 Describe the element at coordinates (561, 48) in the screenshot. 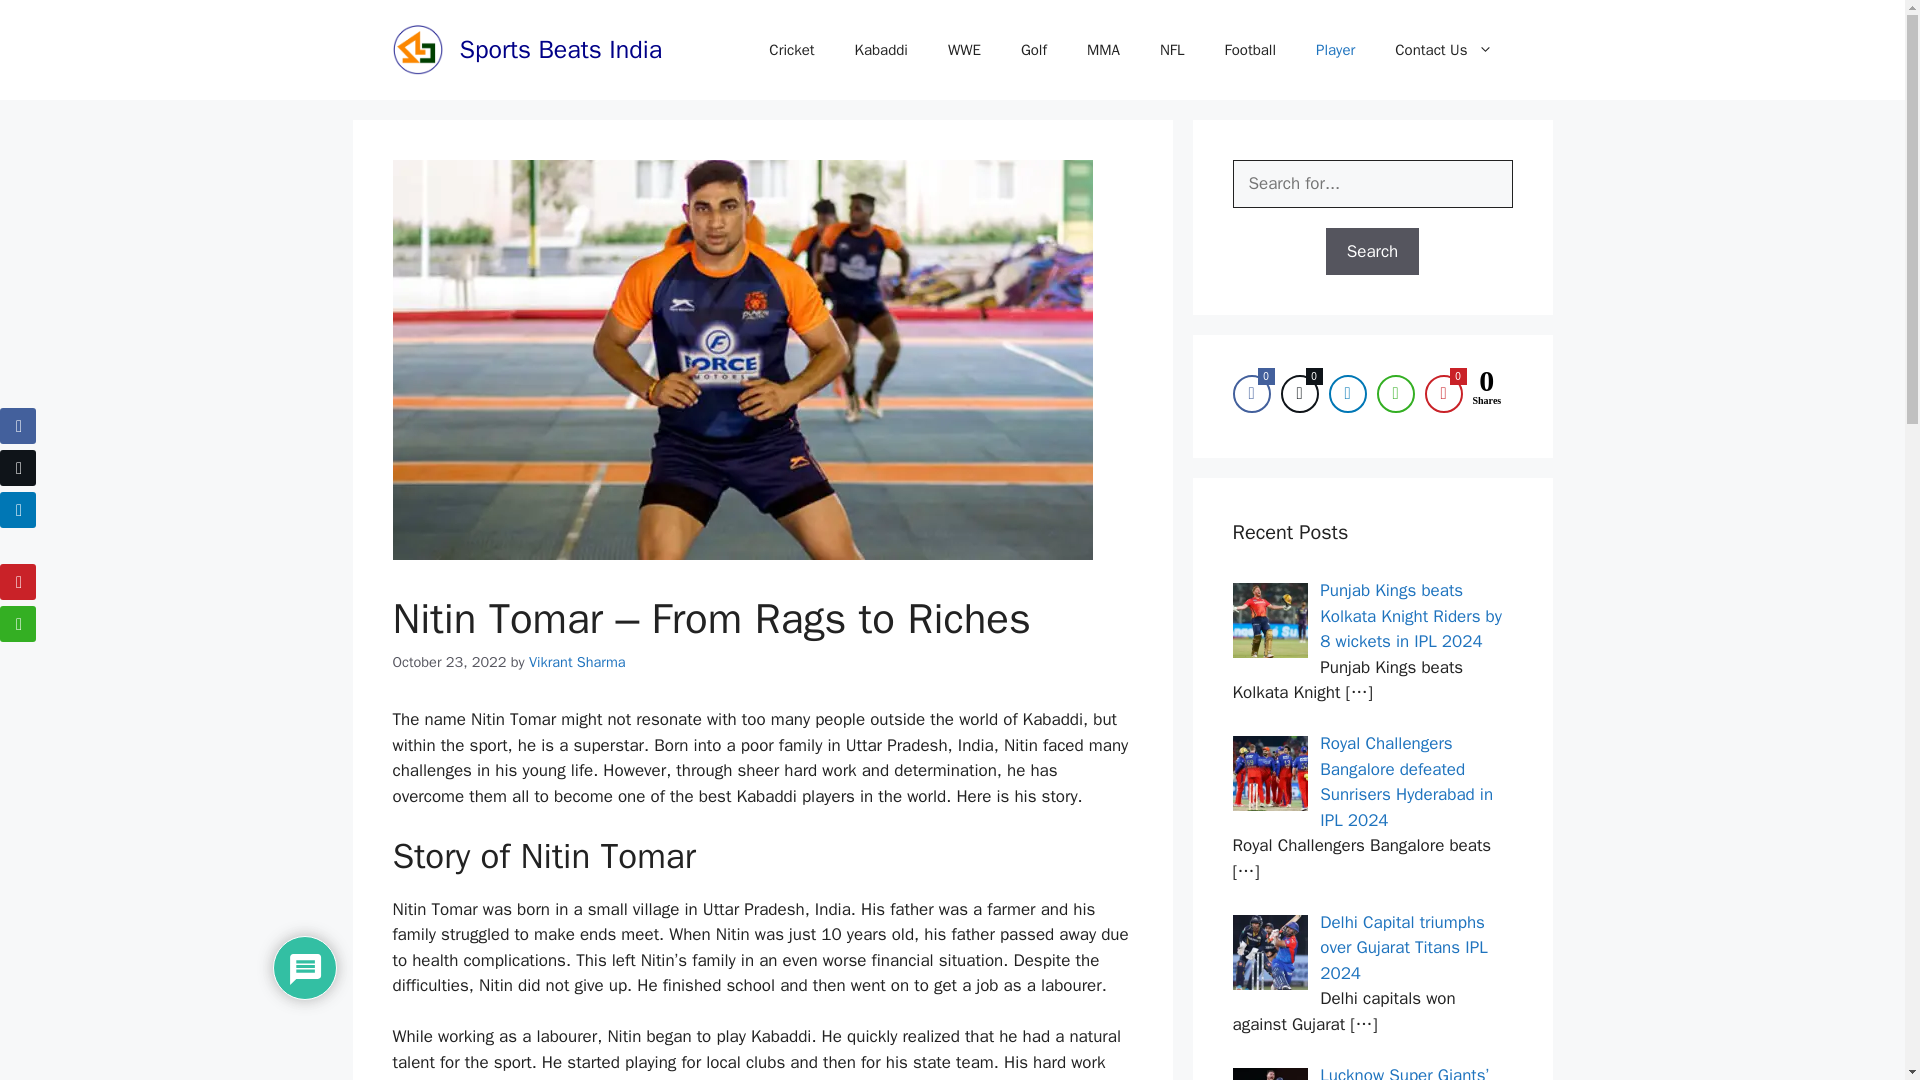

I see `Sports Beats India` at that location.